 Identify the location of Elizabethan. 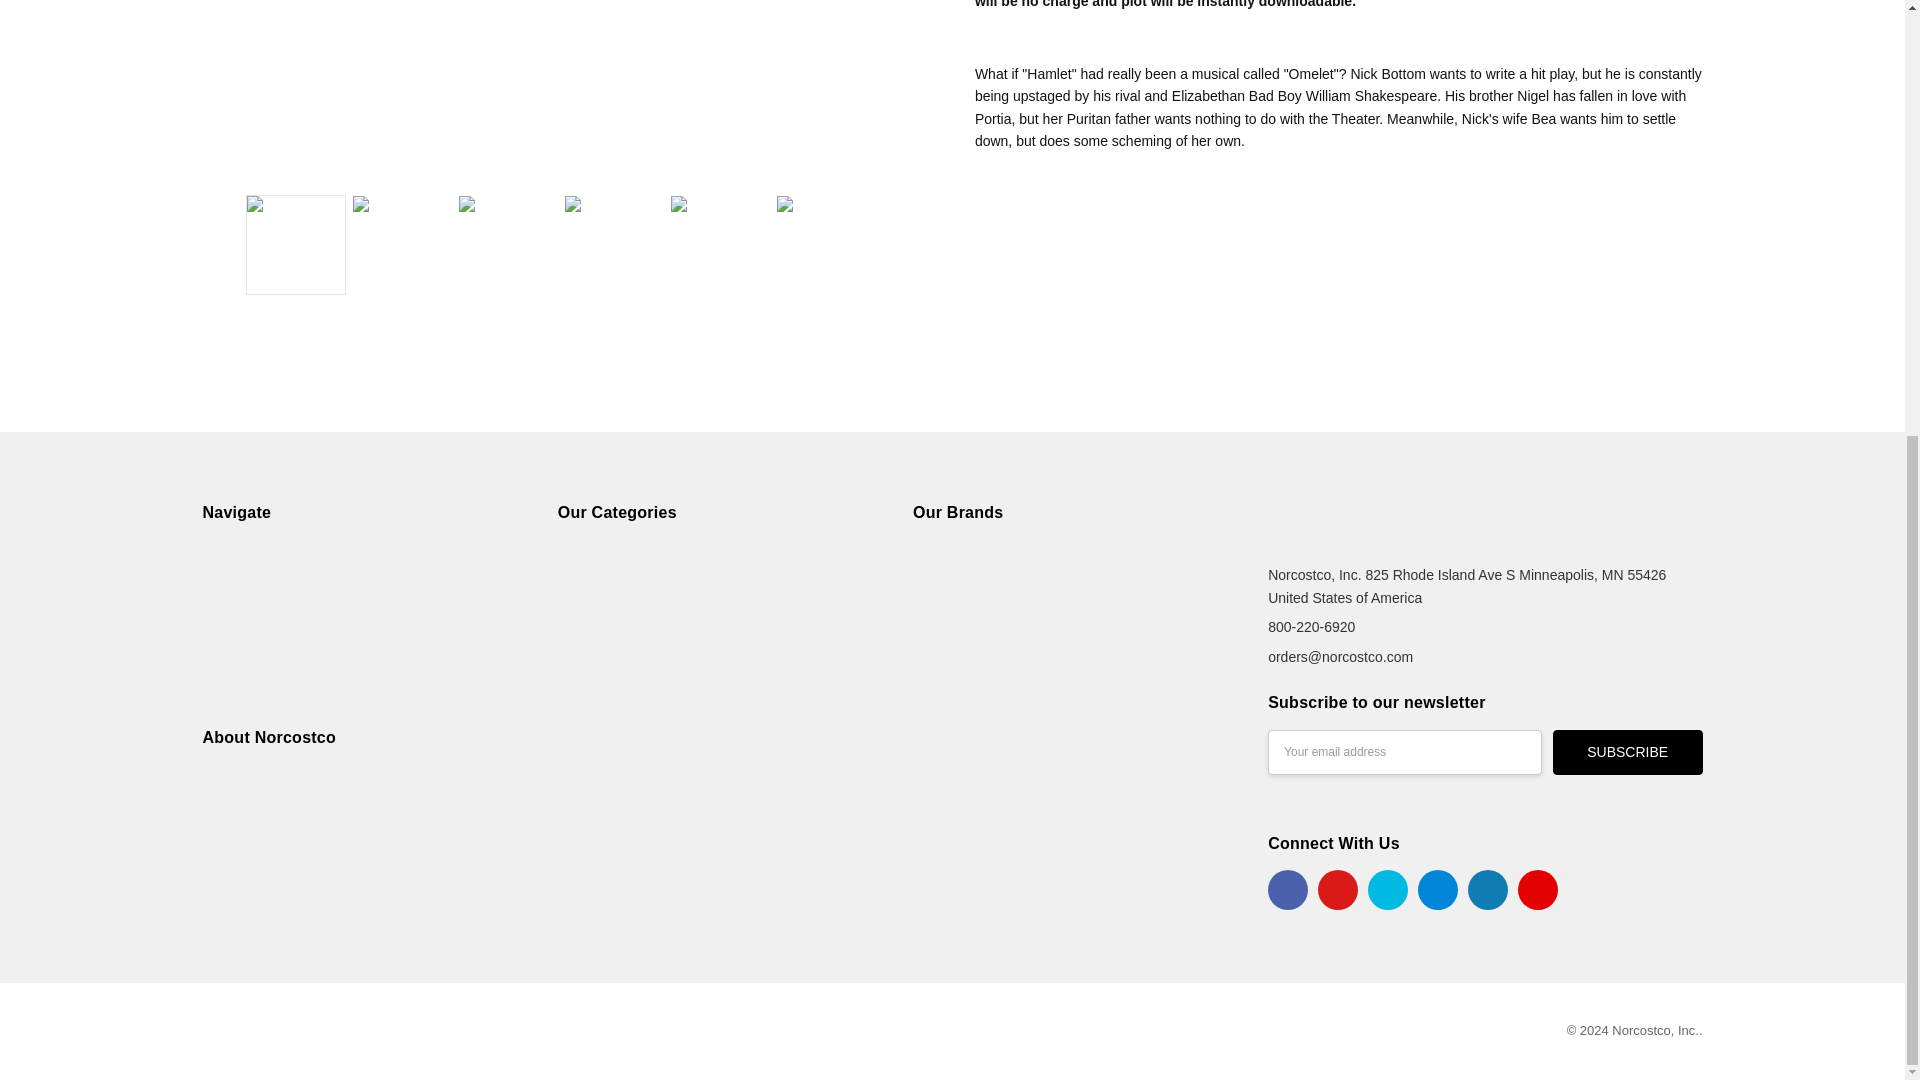
(401, 244).